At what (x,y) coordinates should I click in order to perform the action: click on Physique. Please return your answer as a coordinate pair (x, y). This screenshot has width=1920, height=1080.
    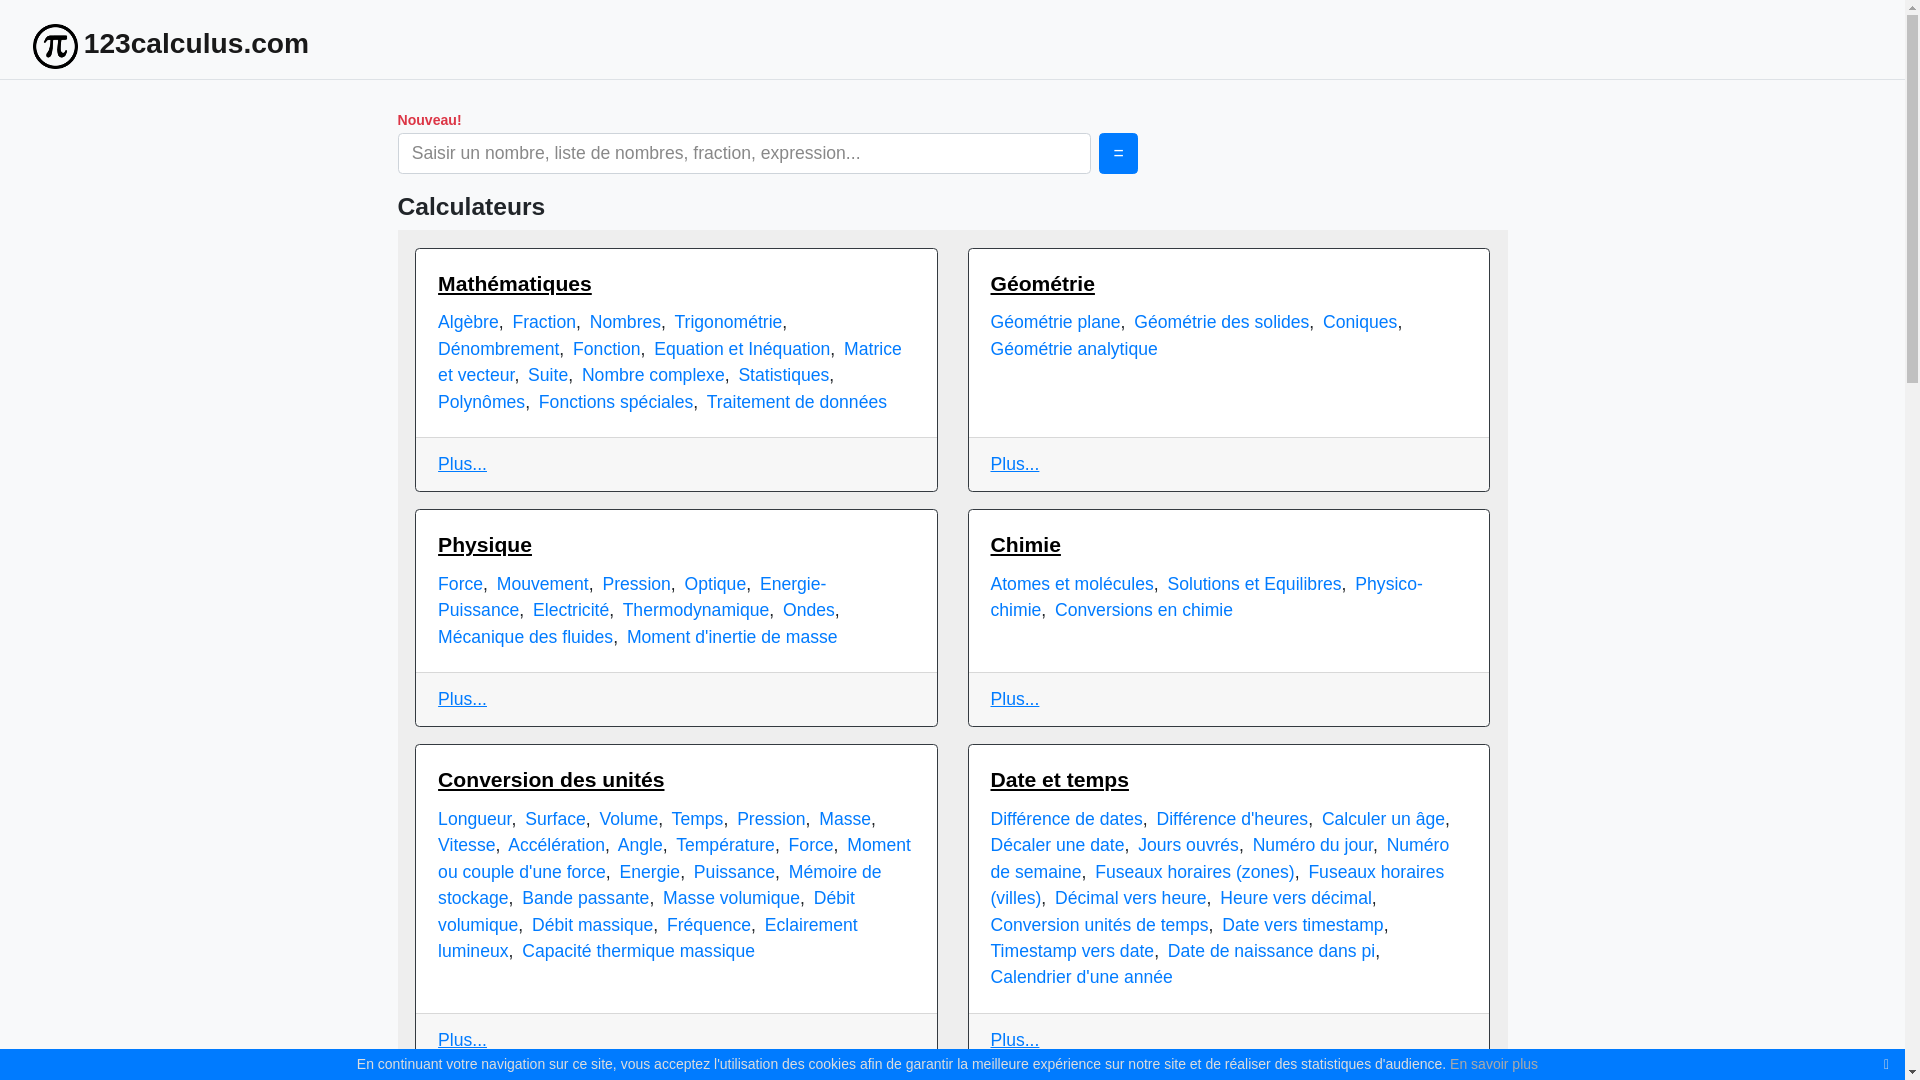
    Looking at the image, I should click on (485, 544).